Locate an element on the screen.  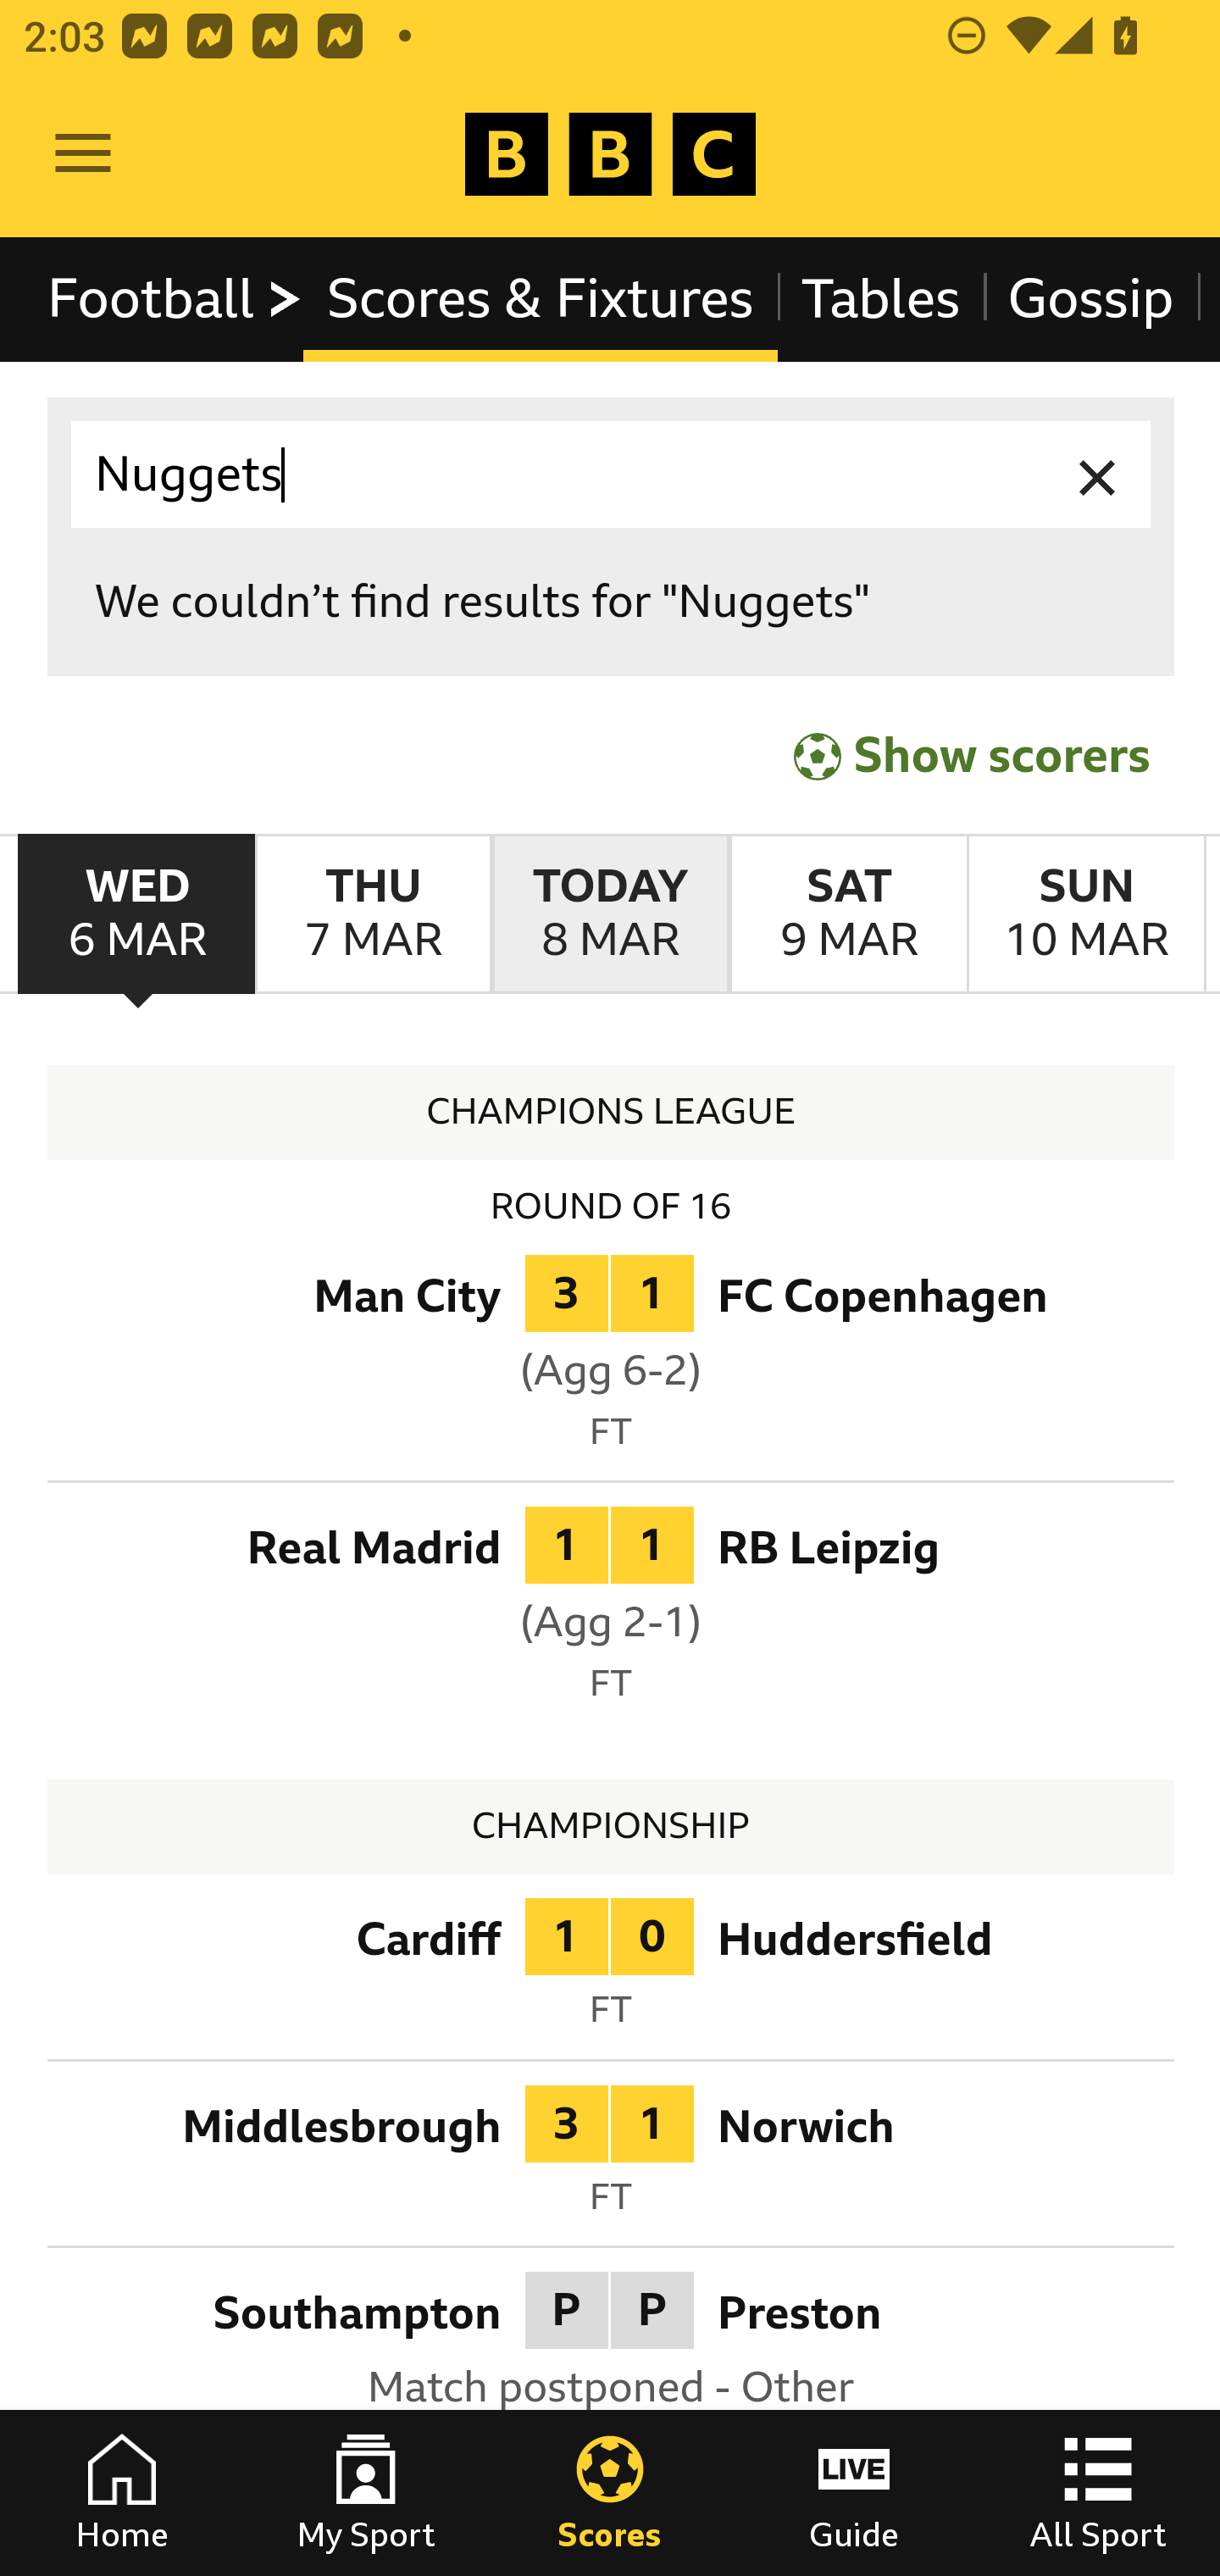
Show scorers is located at coordinates (972, 756).